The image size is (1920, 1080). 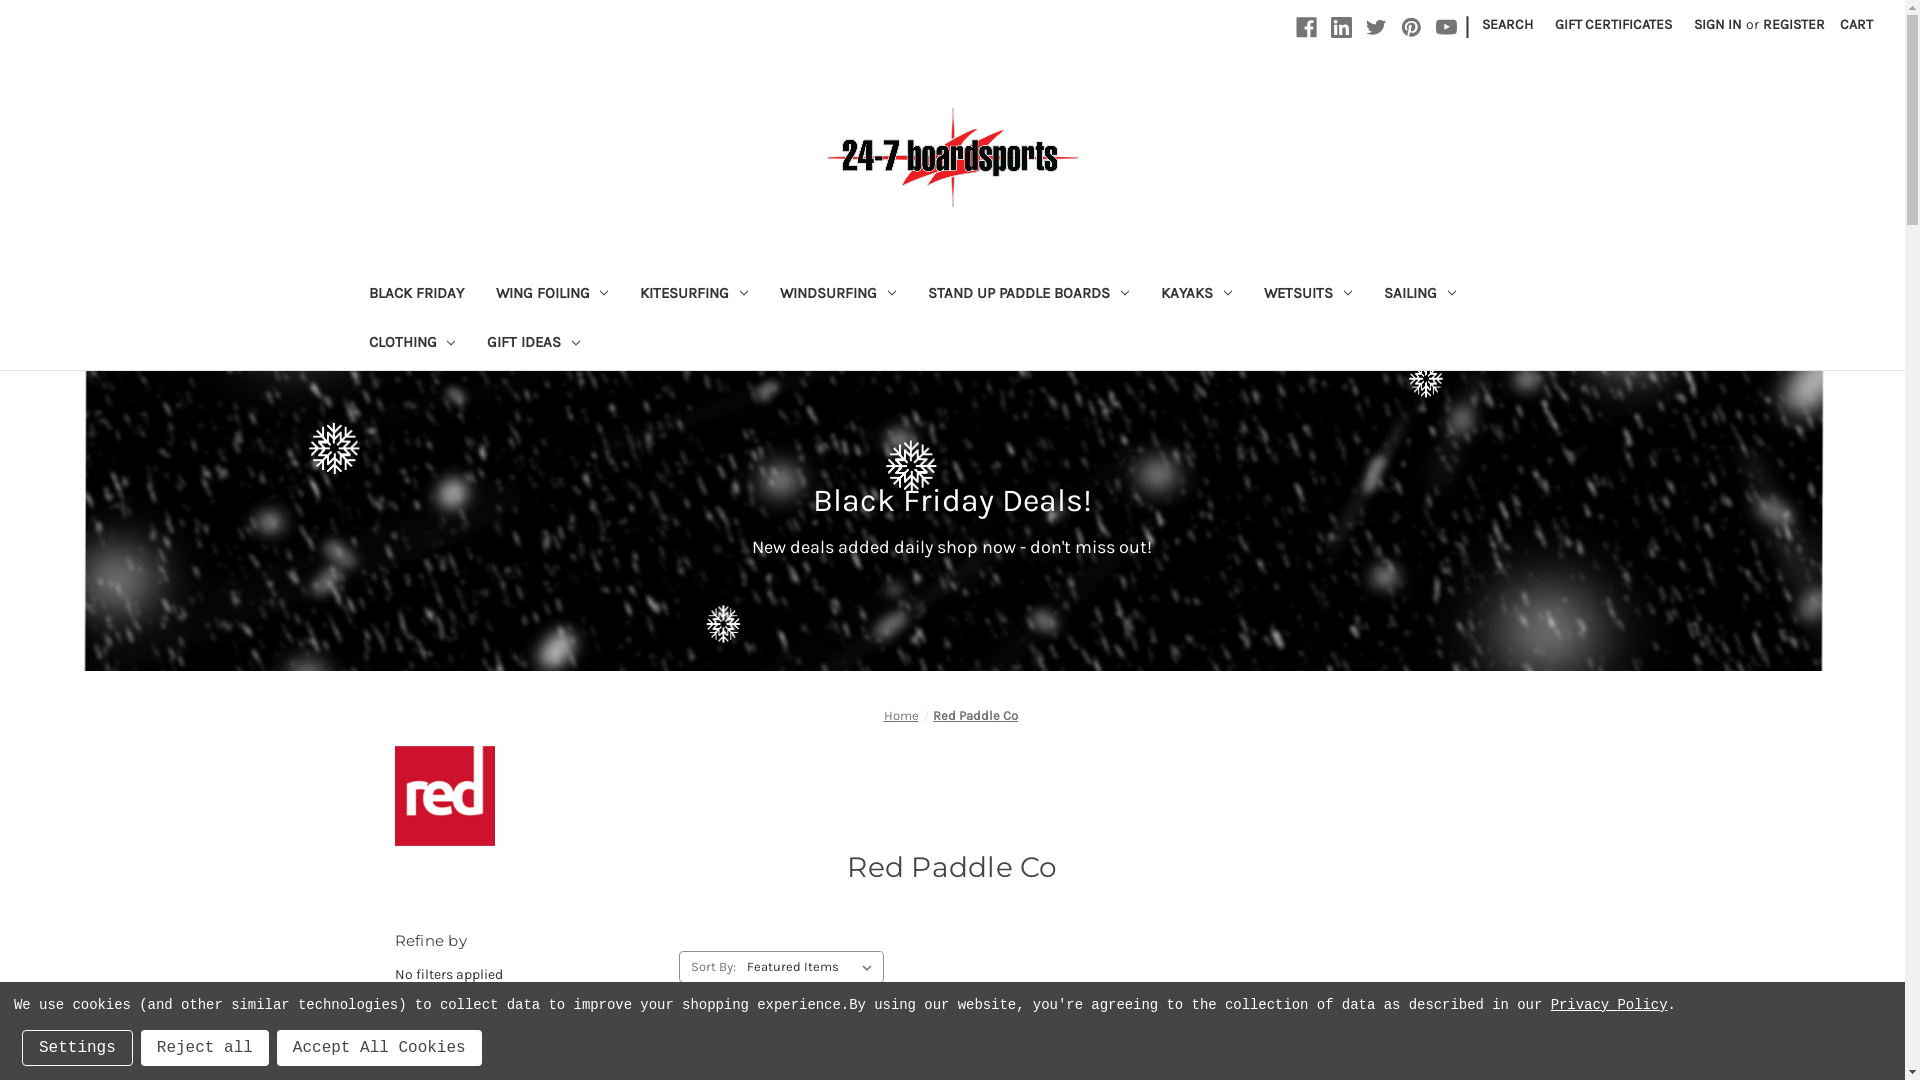 I want to click on SIGN IN, so click(x=1718, y=24).